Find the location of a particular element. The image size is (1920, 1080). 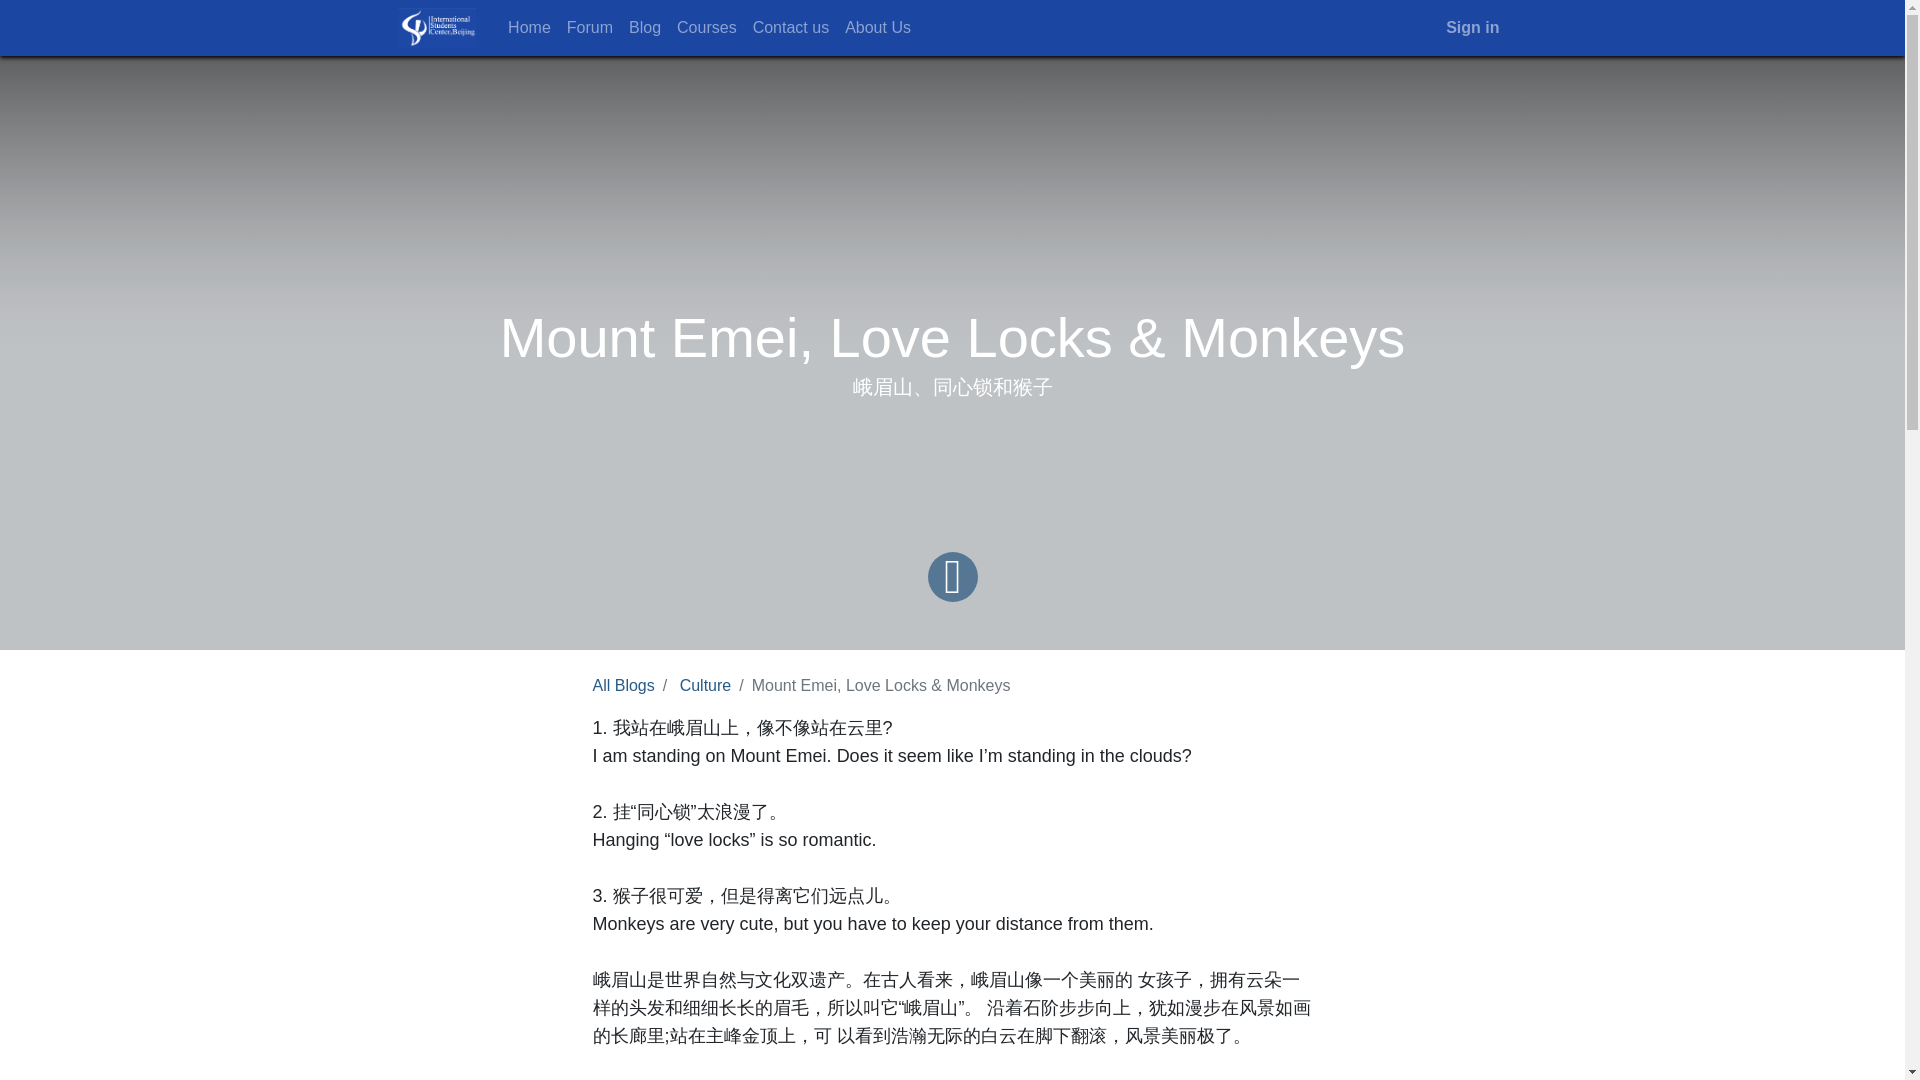

Blog is located at coordinates (644, 27).